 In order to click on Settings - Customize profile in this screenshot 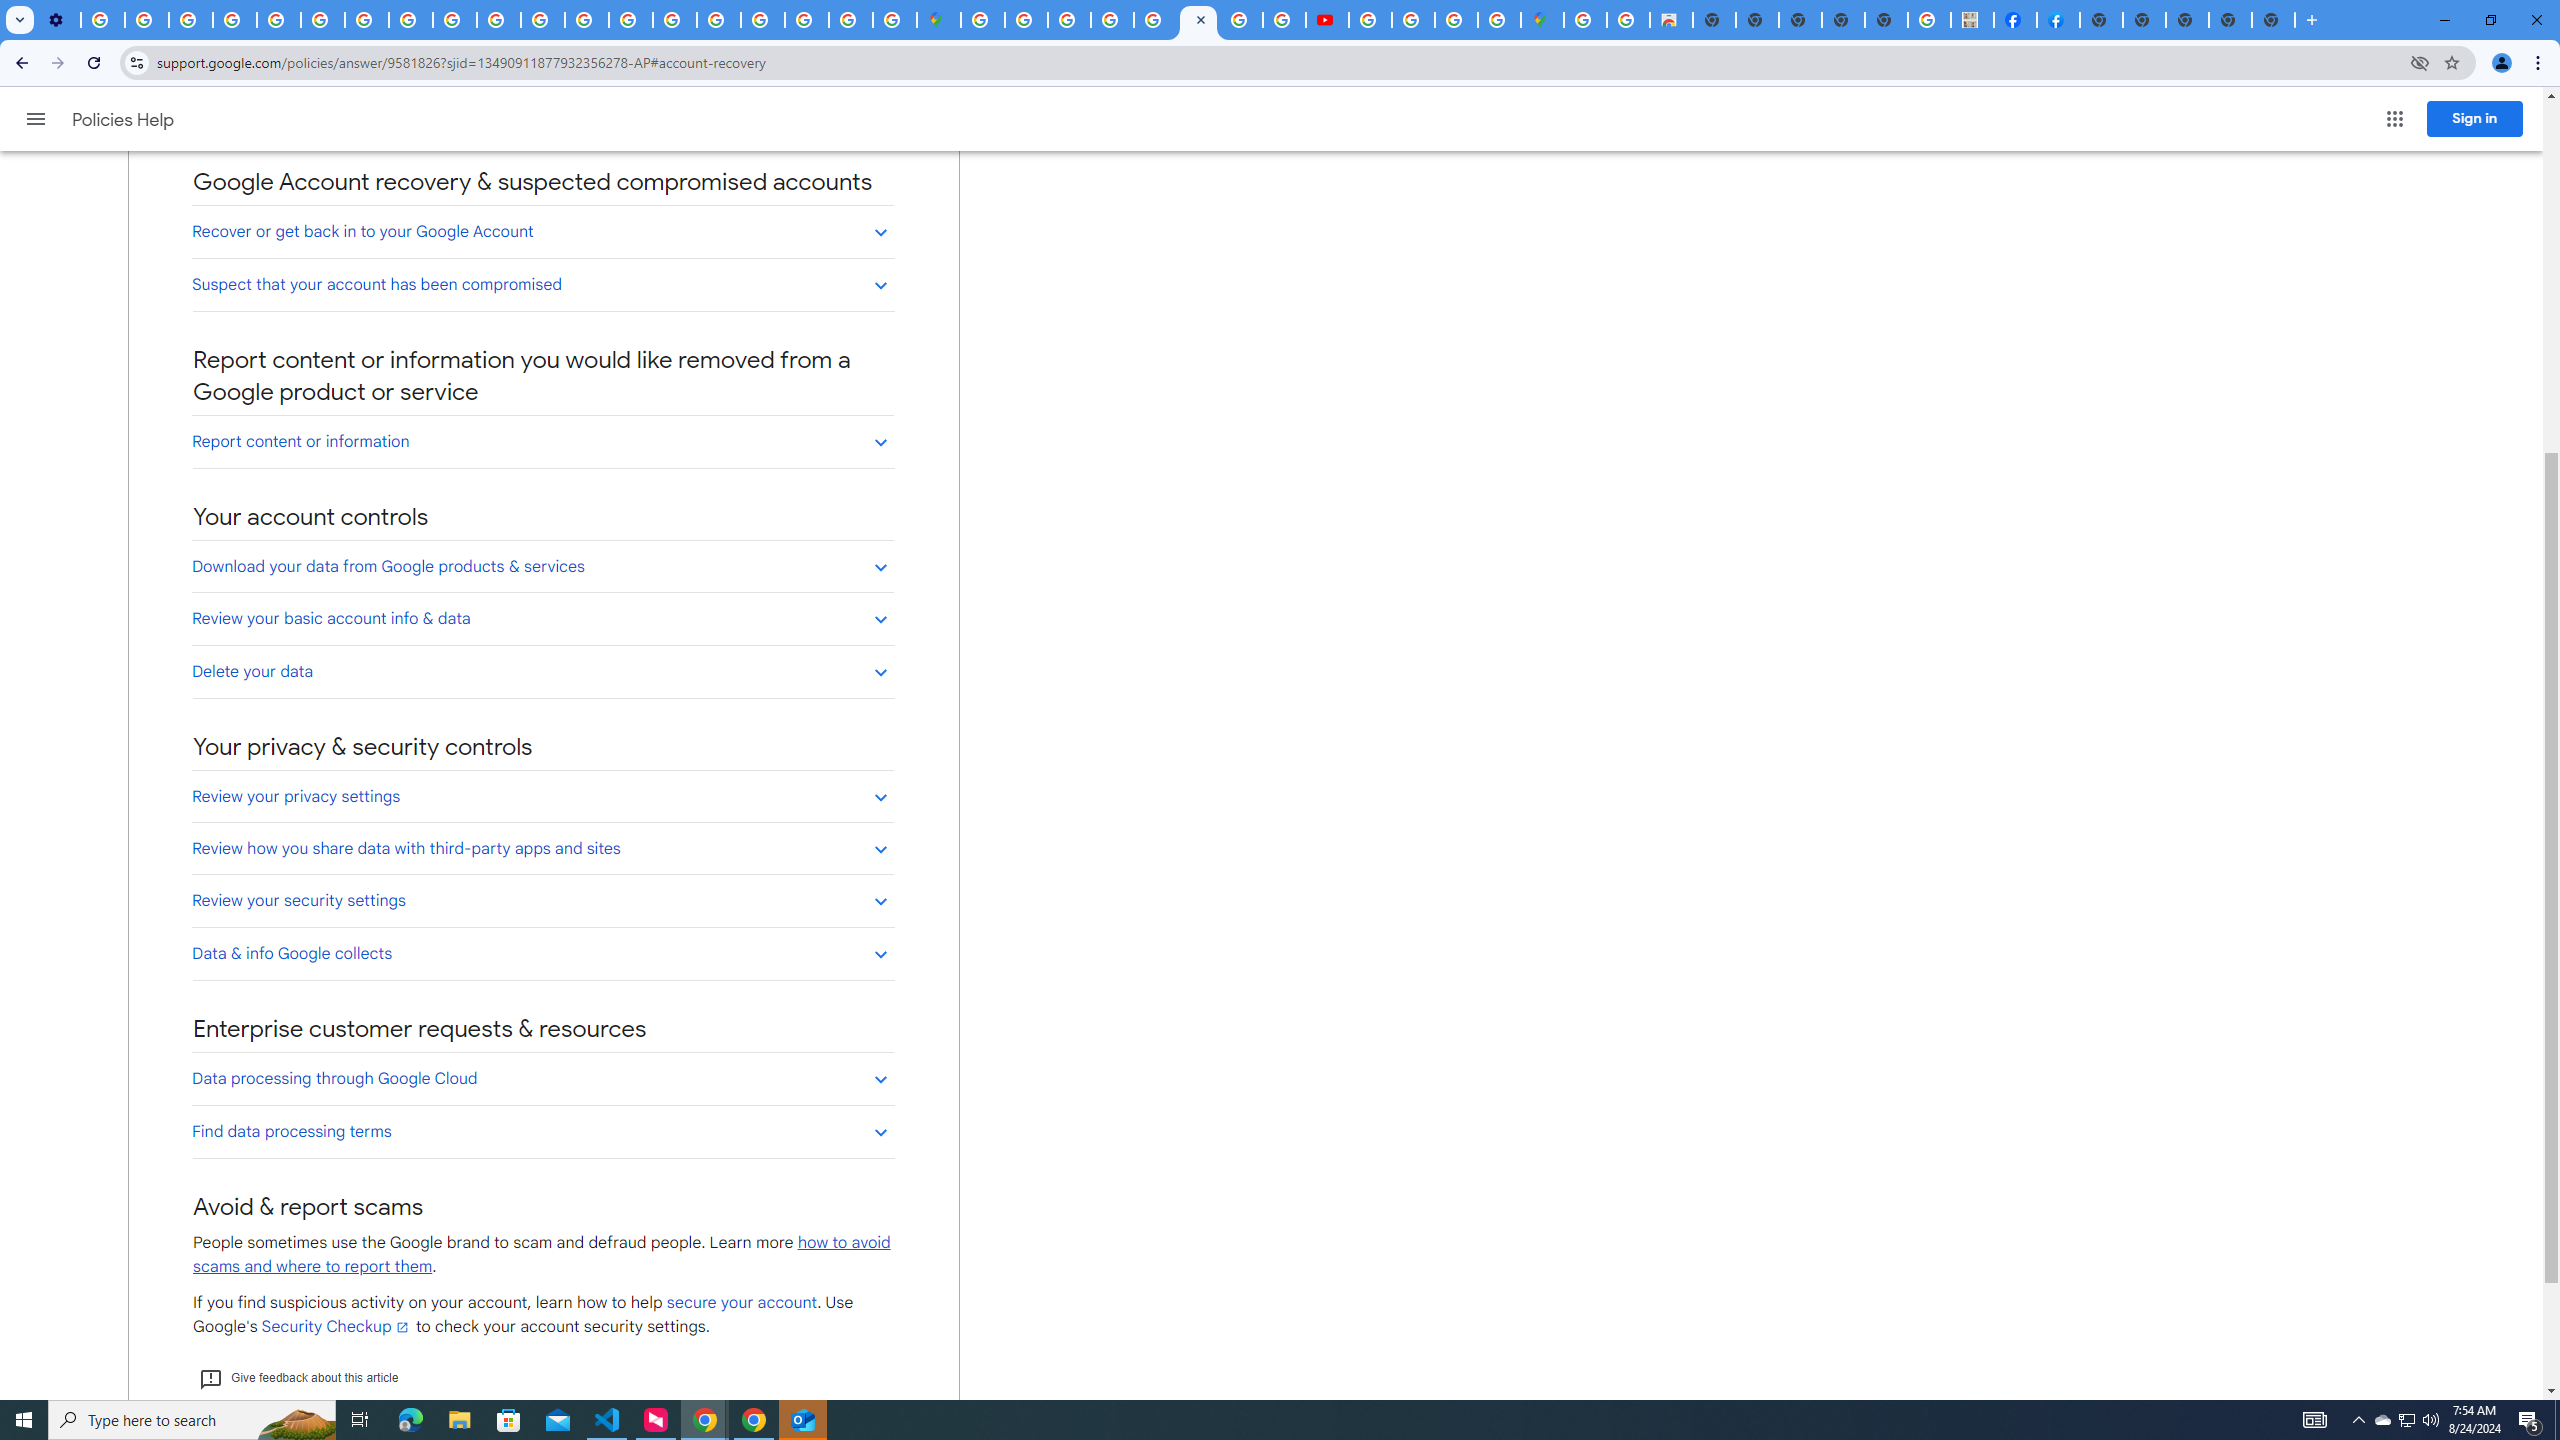, I will do `click(58, 20)`.